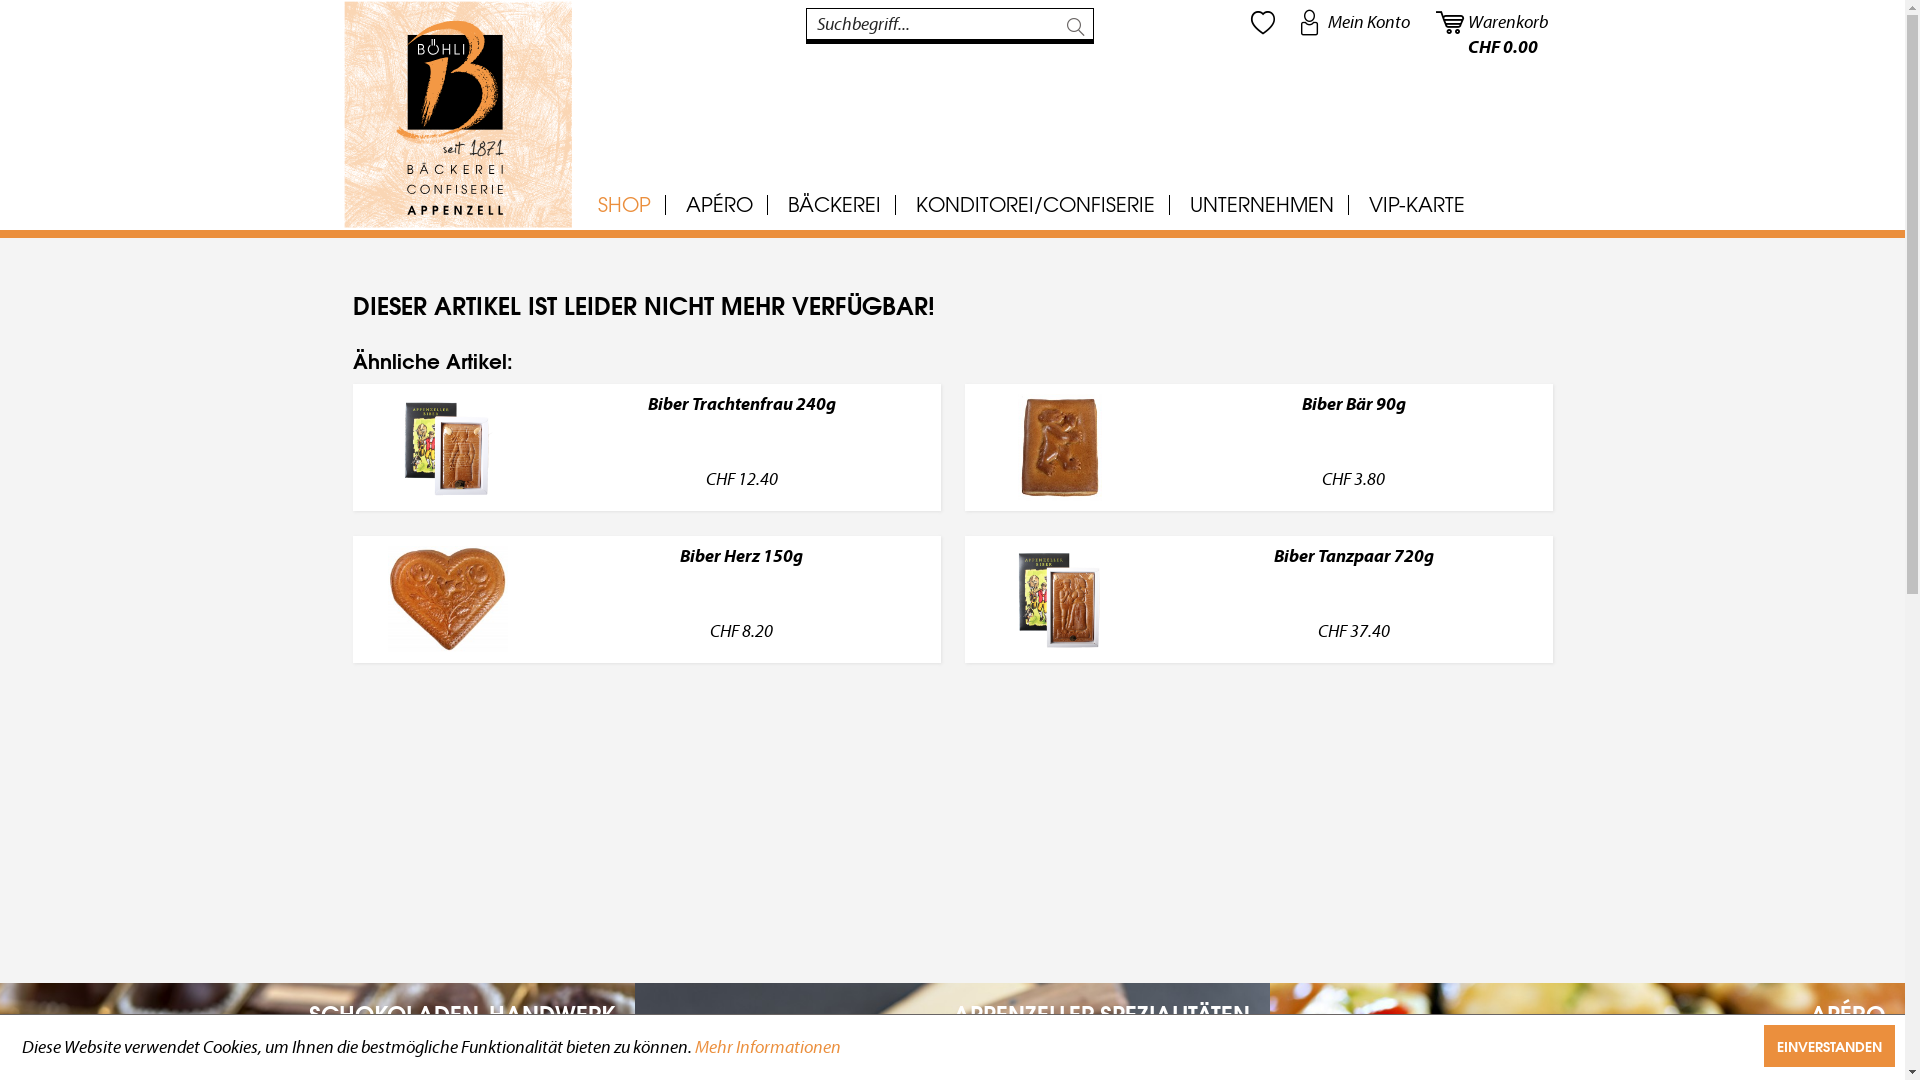  Describe the element at coordinates (742, 426) in the screenshot. I see `Biber Trachtenfrau 240g` at that location.